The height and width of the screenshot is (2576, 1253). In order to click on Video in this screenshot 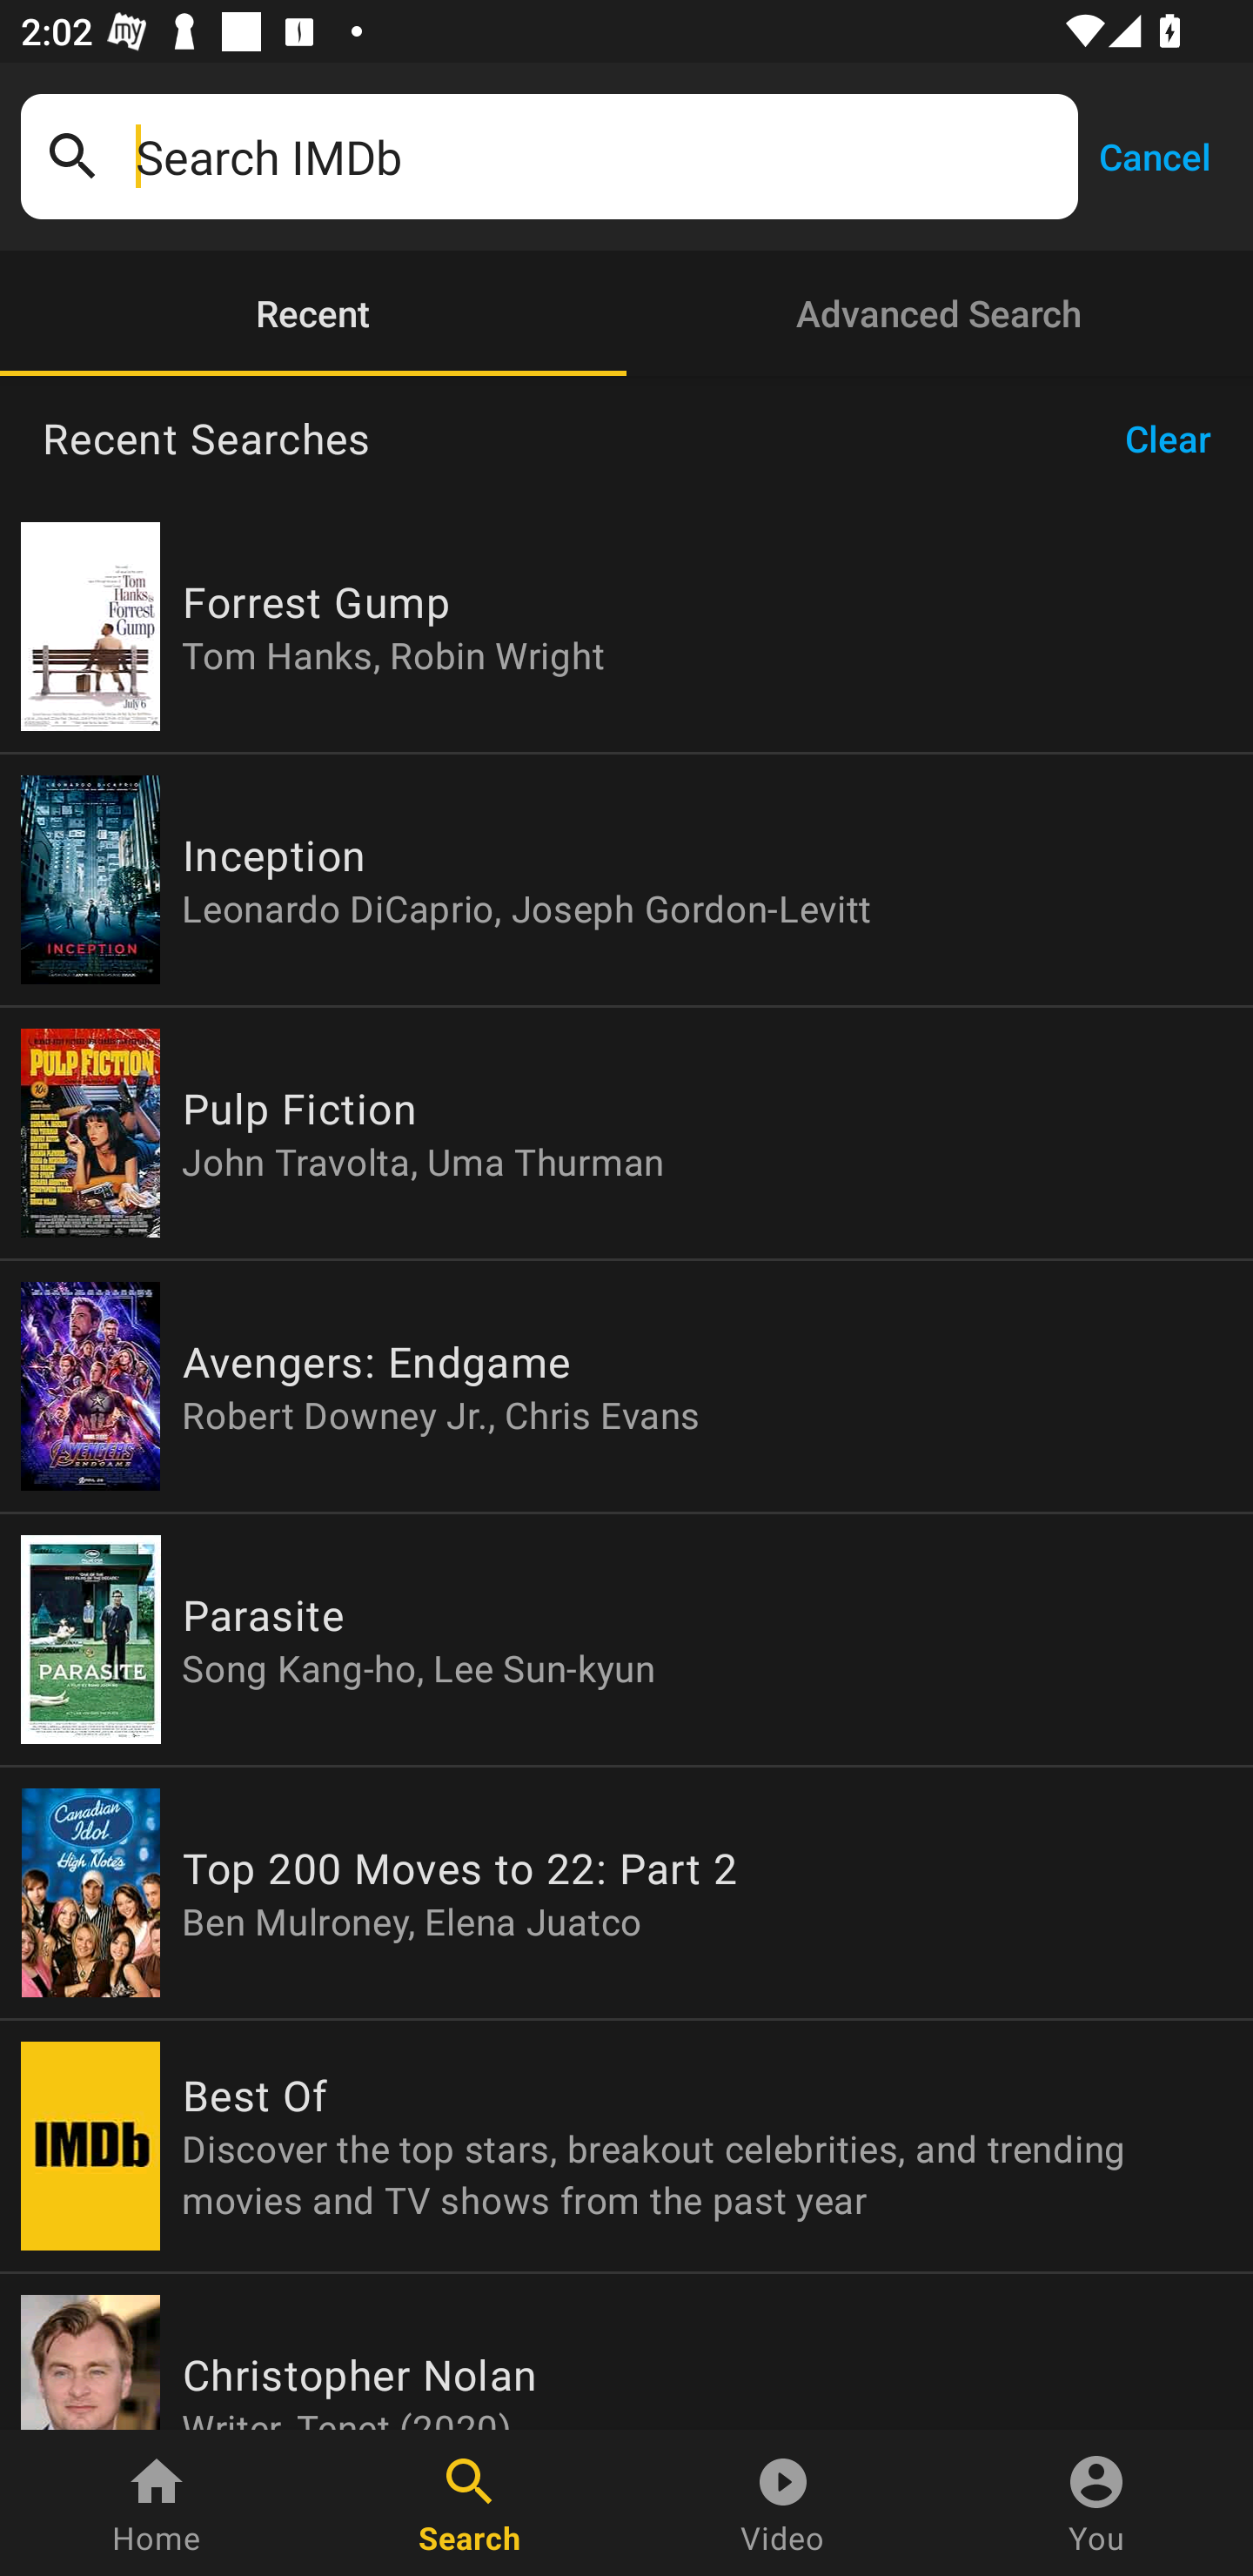, I will do `click(783, 2503)`.